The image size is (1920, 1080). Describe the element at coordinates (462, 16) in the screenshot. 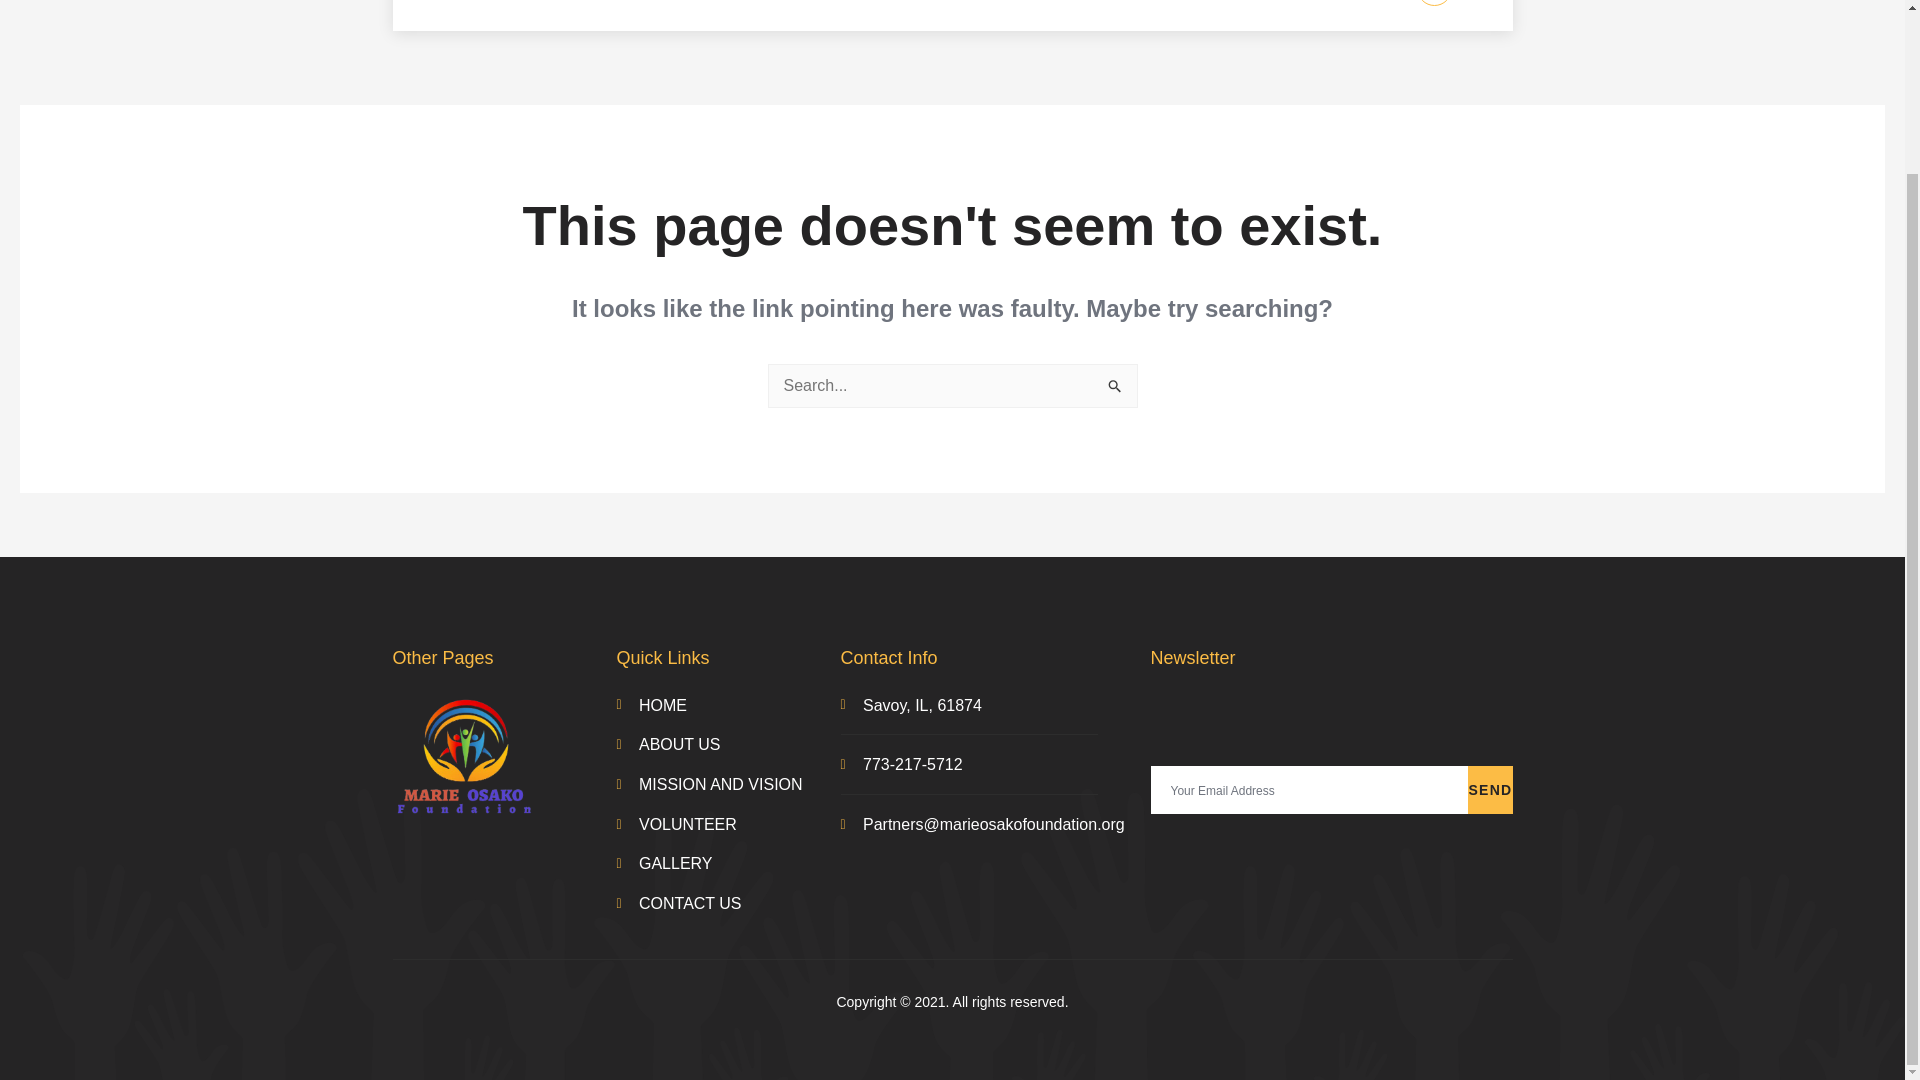

I see `HOME` at that location.